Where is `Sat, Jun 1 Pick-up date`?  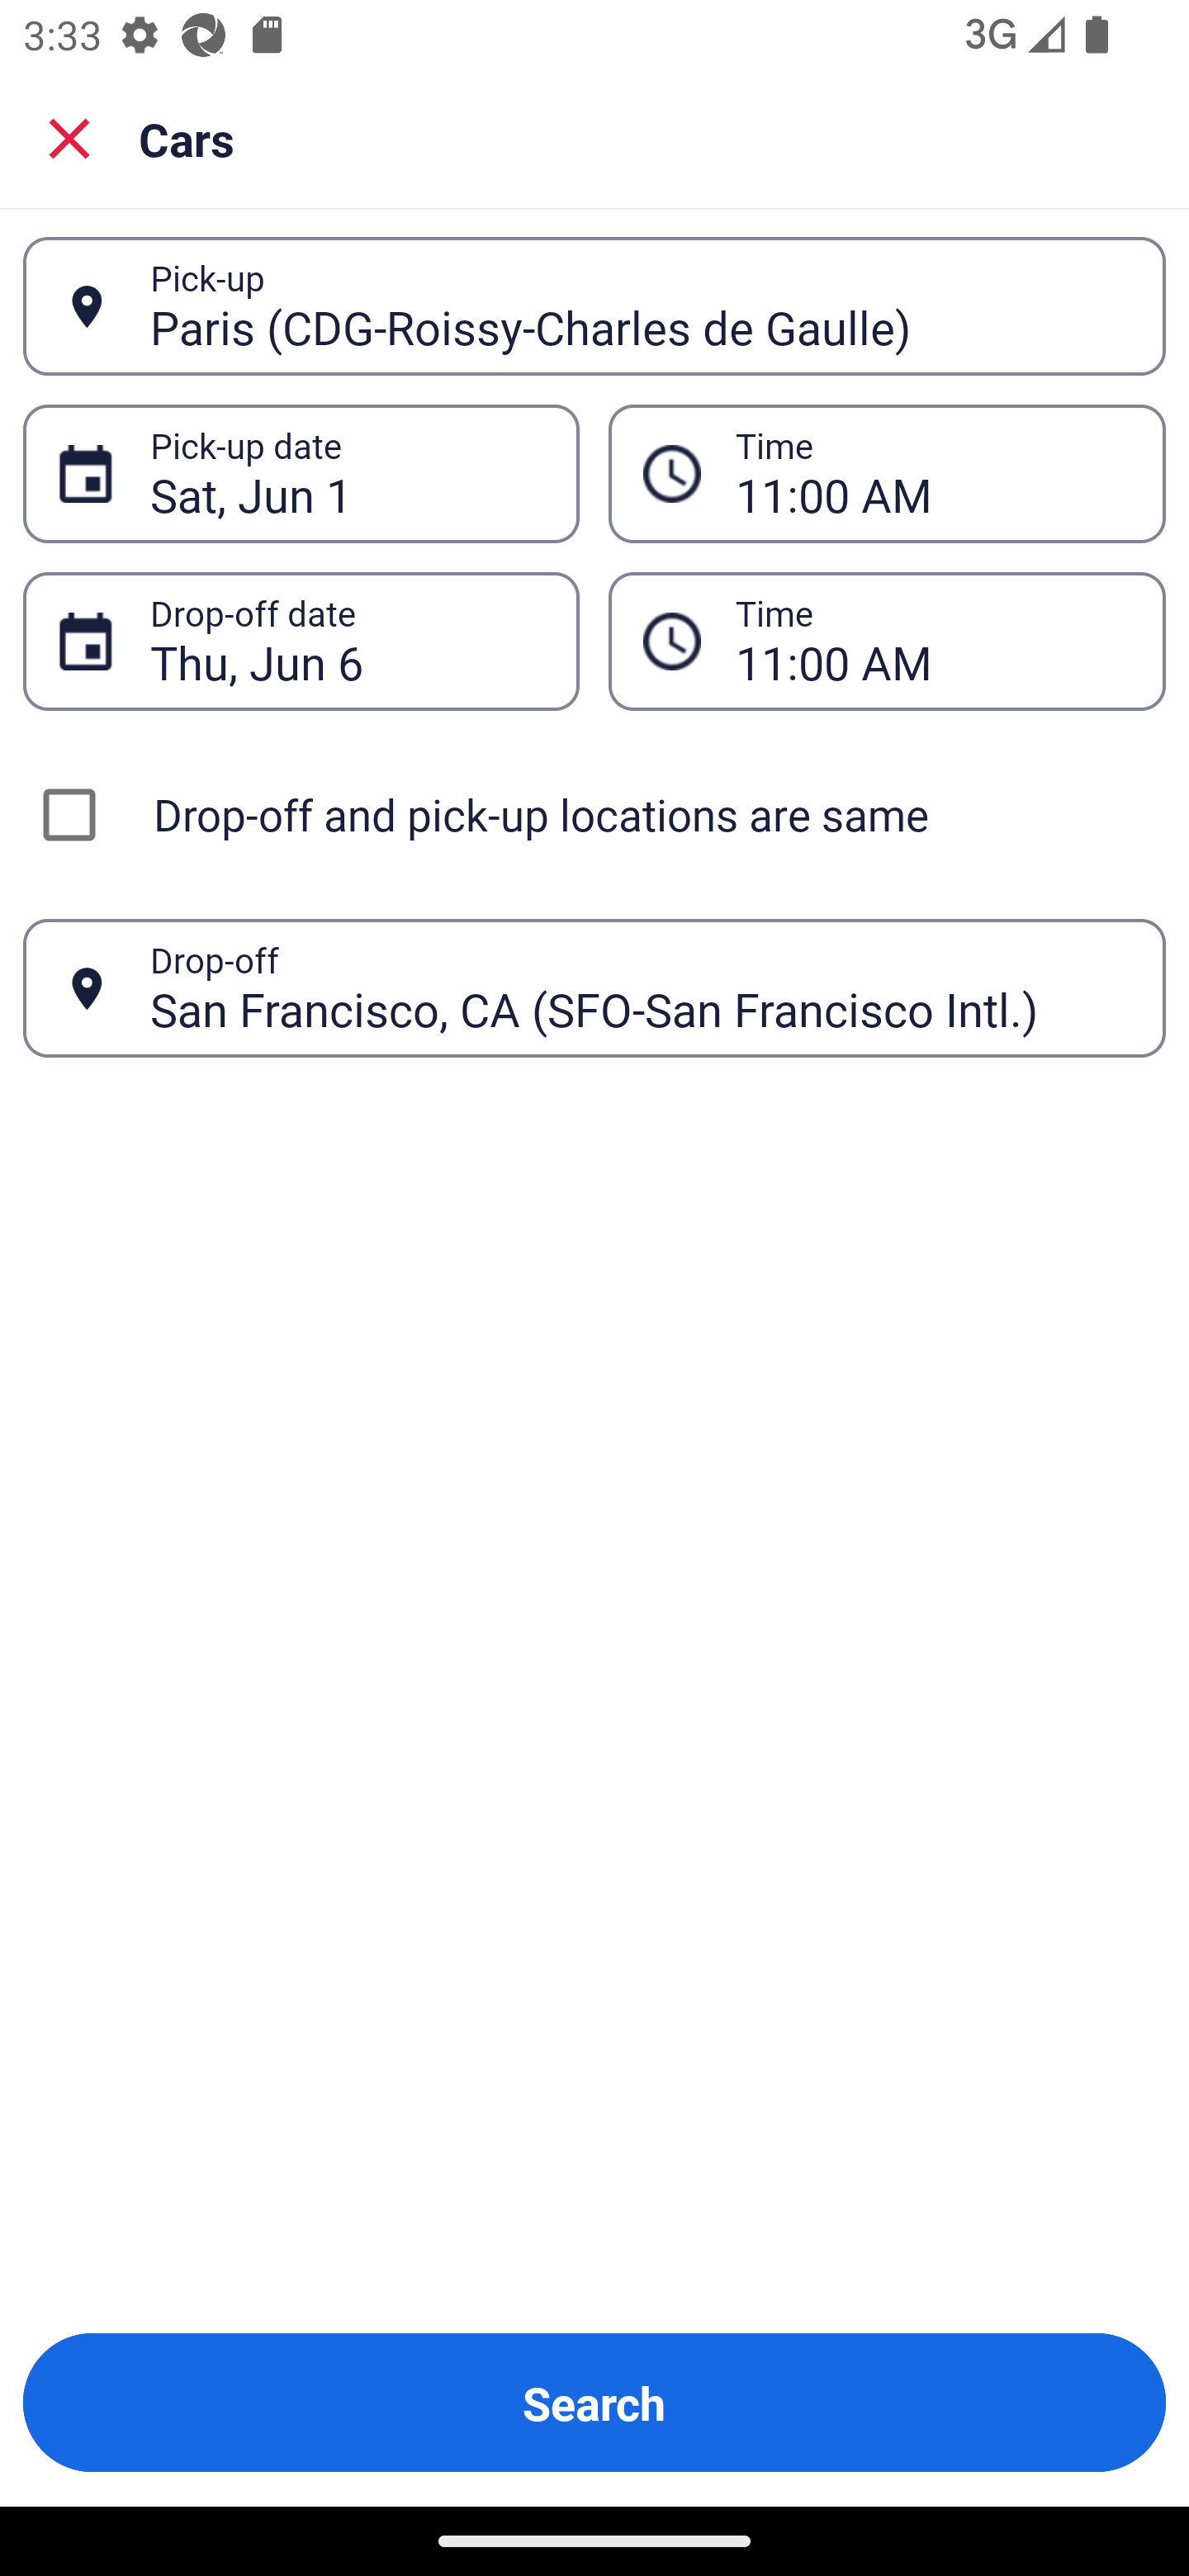
Sat, Jun 1 Pick-up date is located at coordinates (301, 474).